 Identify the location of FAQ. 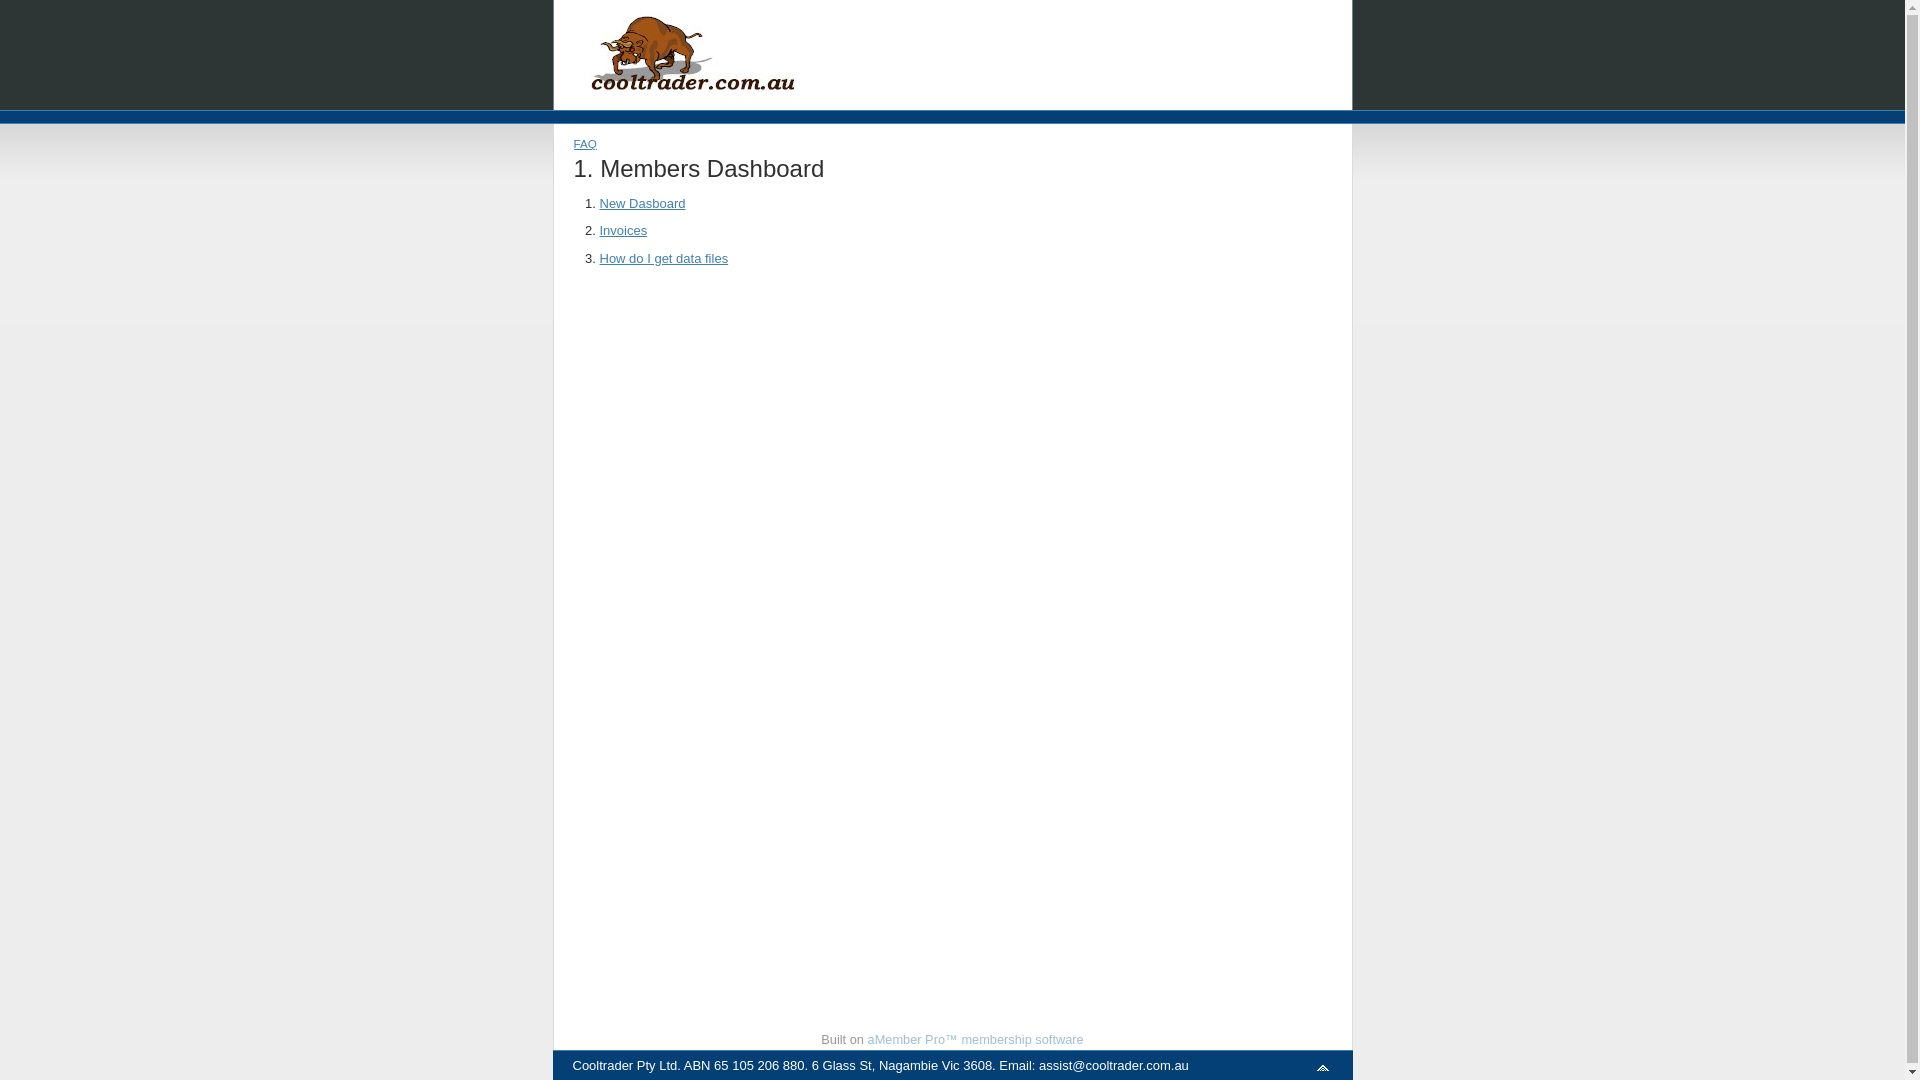
(586, 144).